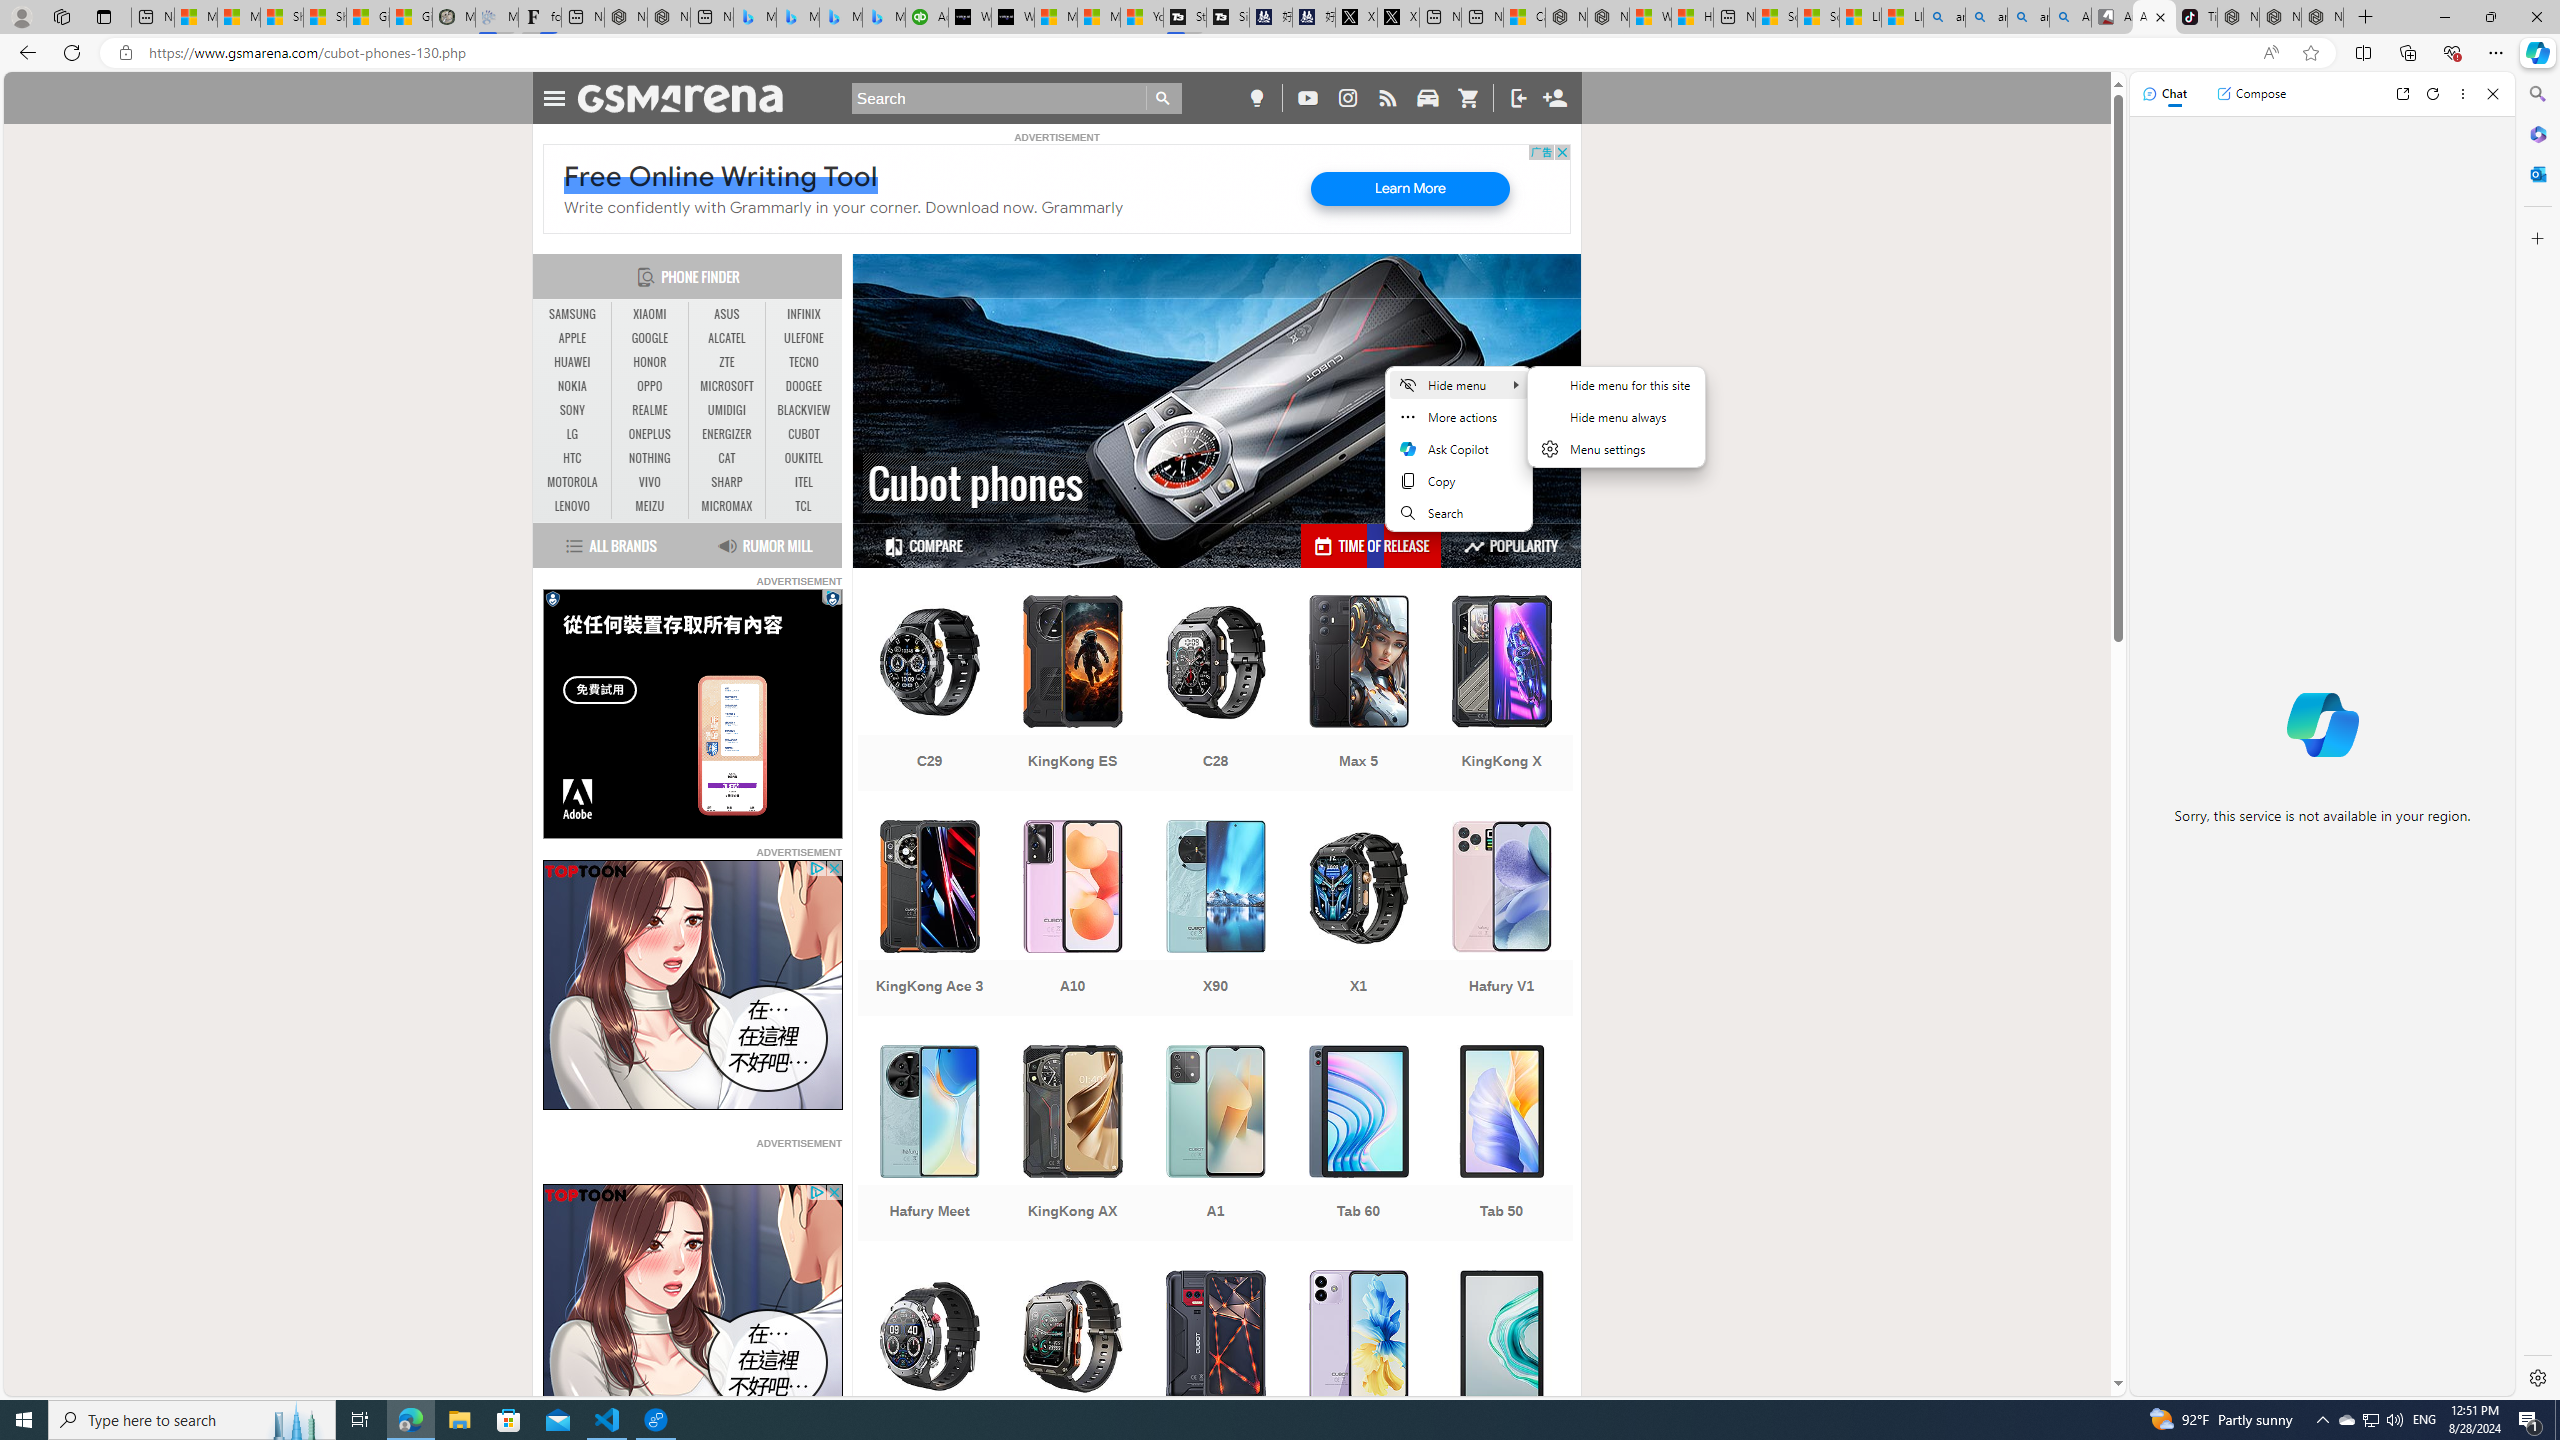  I want to click on NOKIA, so click(573, 386).